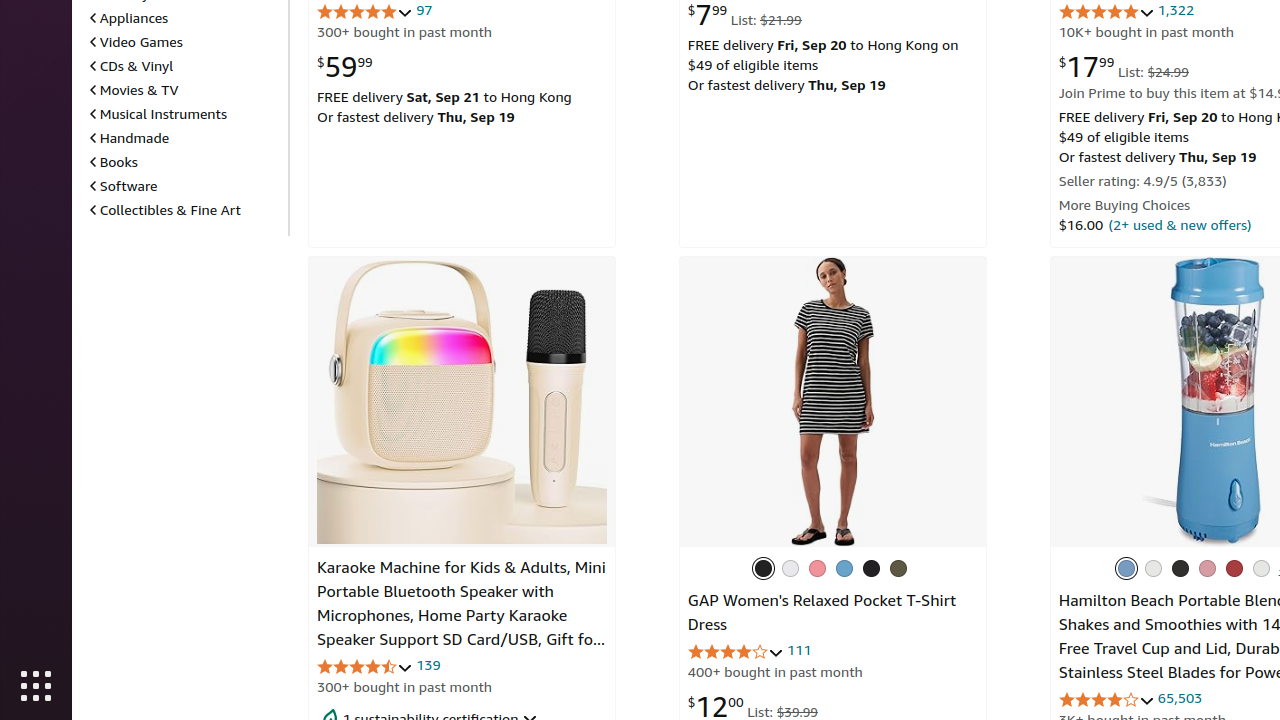 Image resolution: width=1280 pixels, height=720 pixels. Describe the element at coordinates (1261, 568) in the screenshot. I see `White` at that location.